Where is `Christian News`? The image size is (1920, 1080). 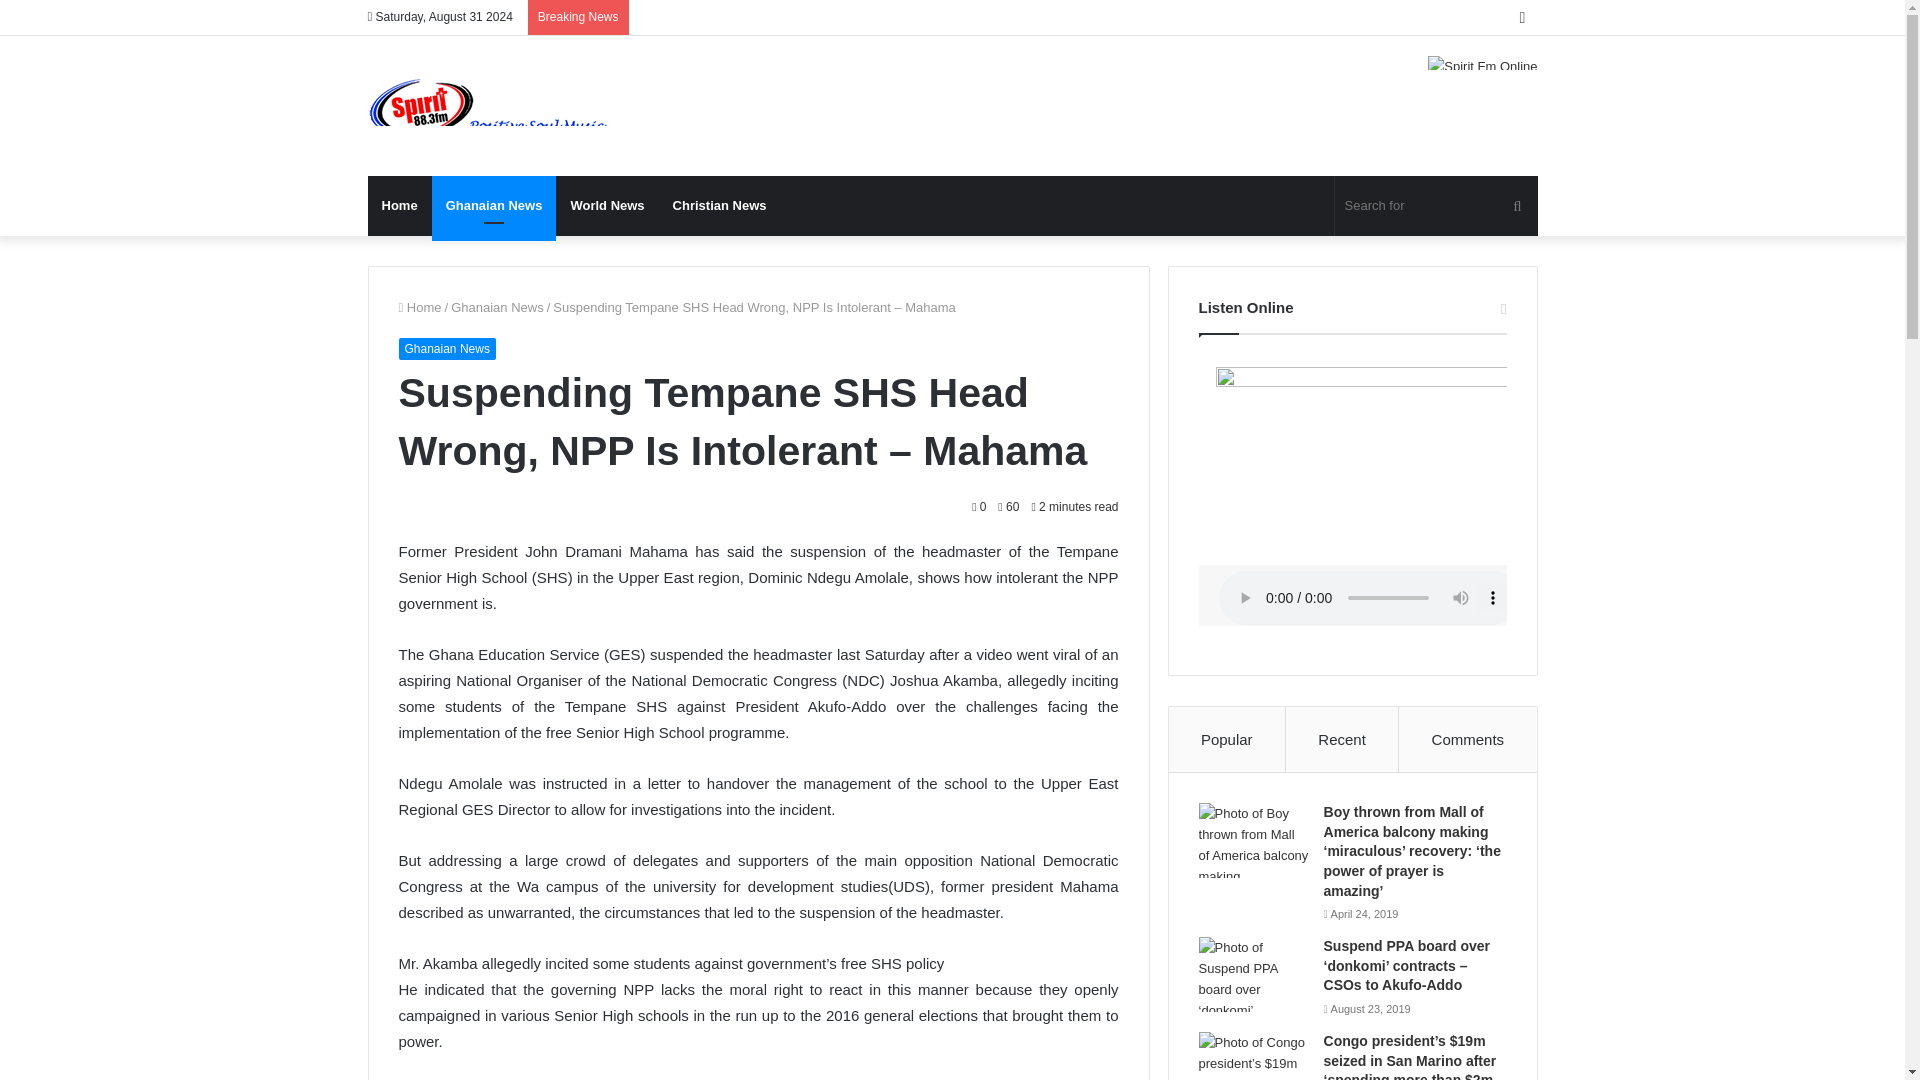 Christian News is located at coordinates (720, 206).